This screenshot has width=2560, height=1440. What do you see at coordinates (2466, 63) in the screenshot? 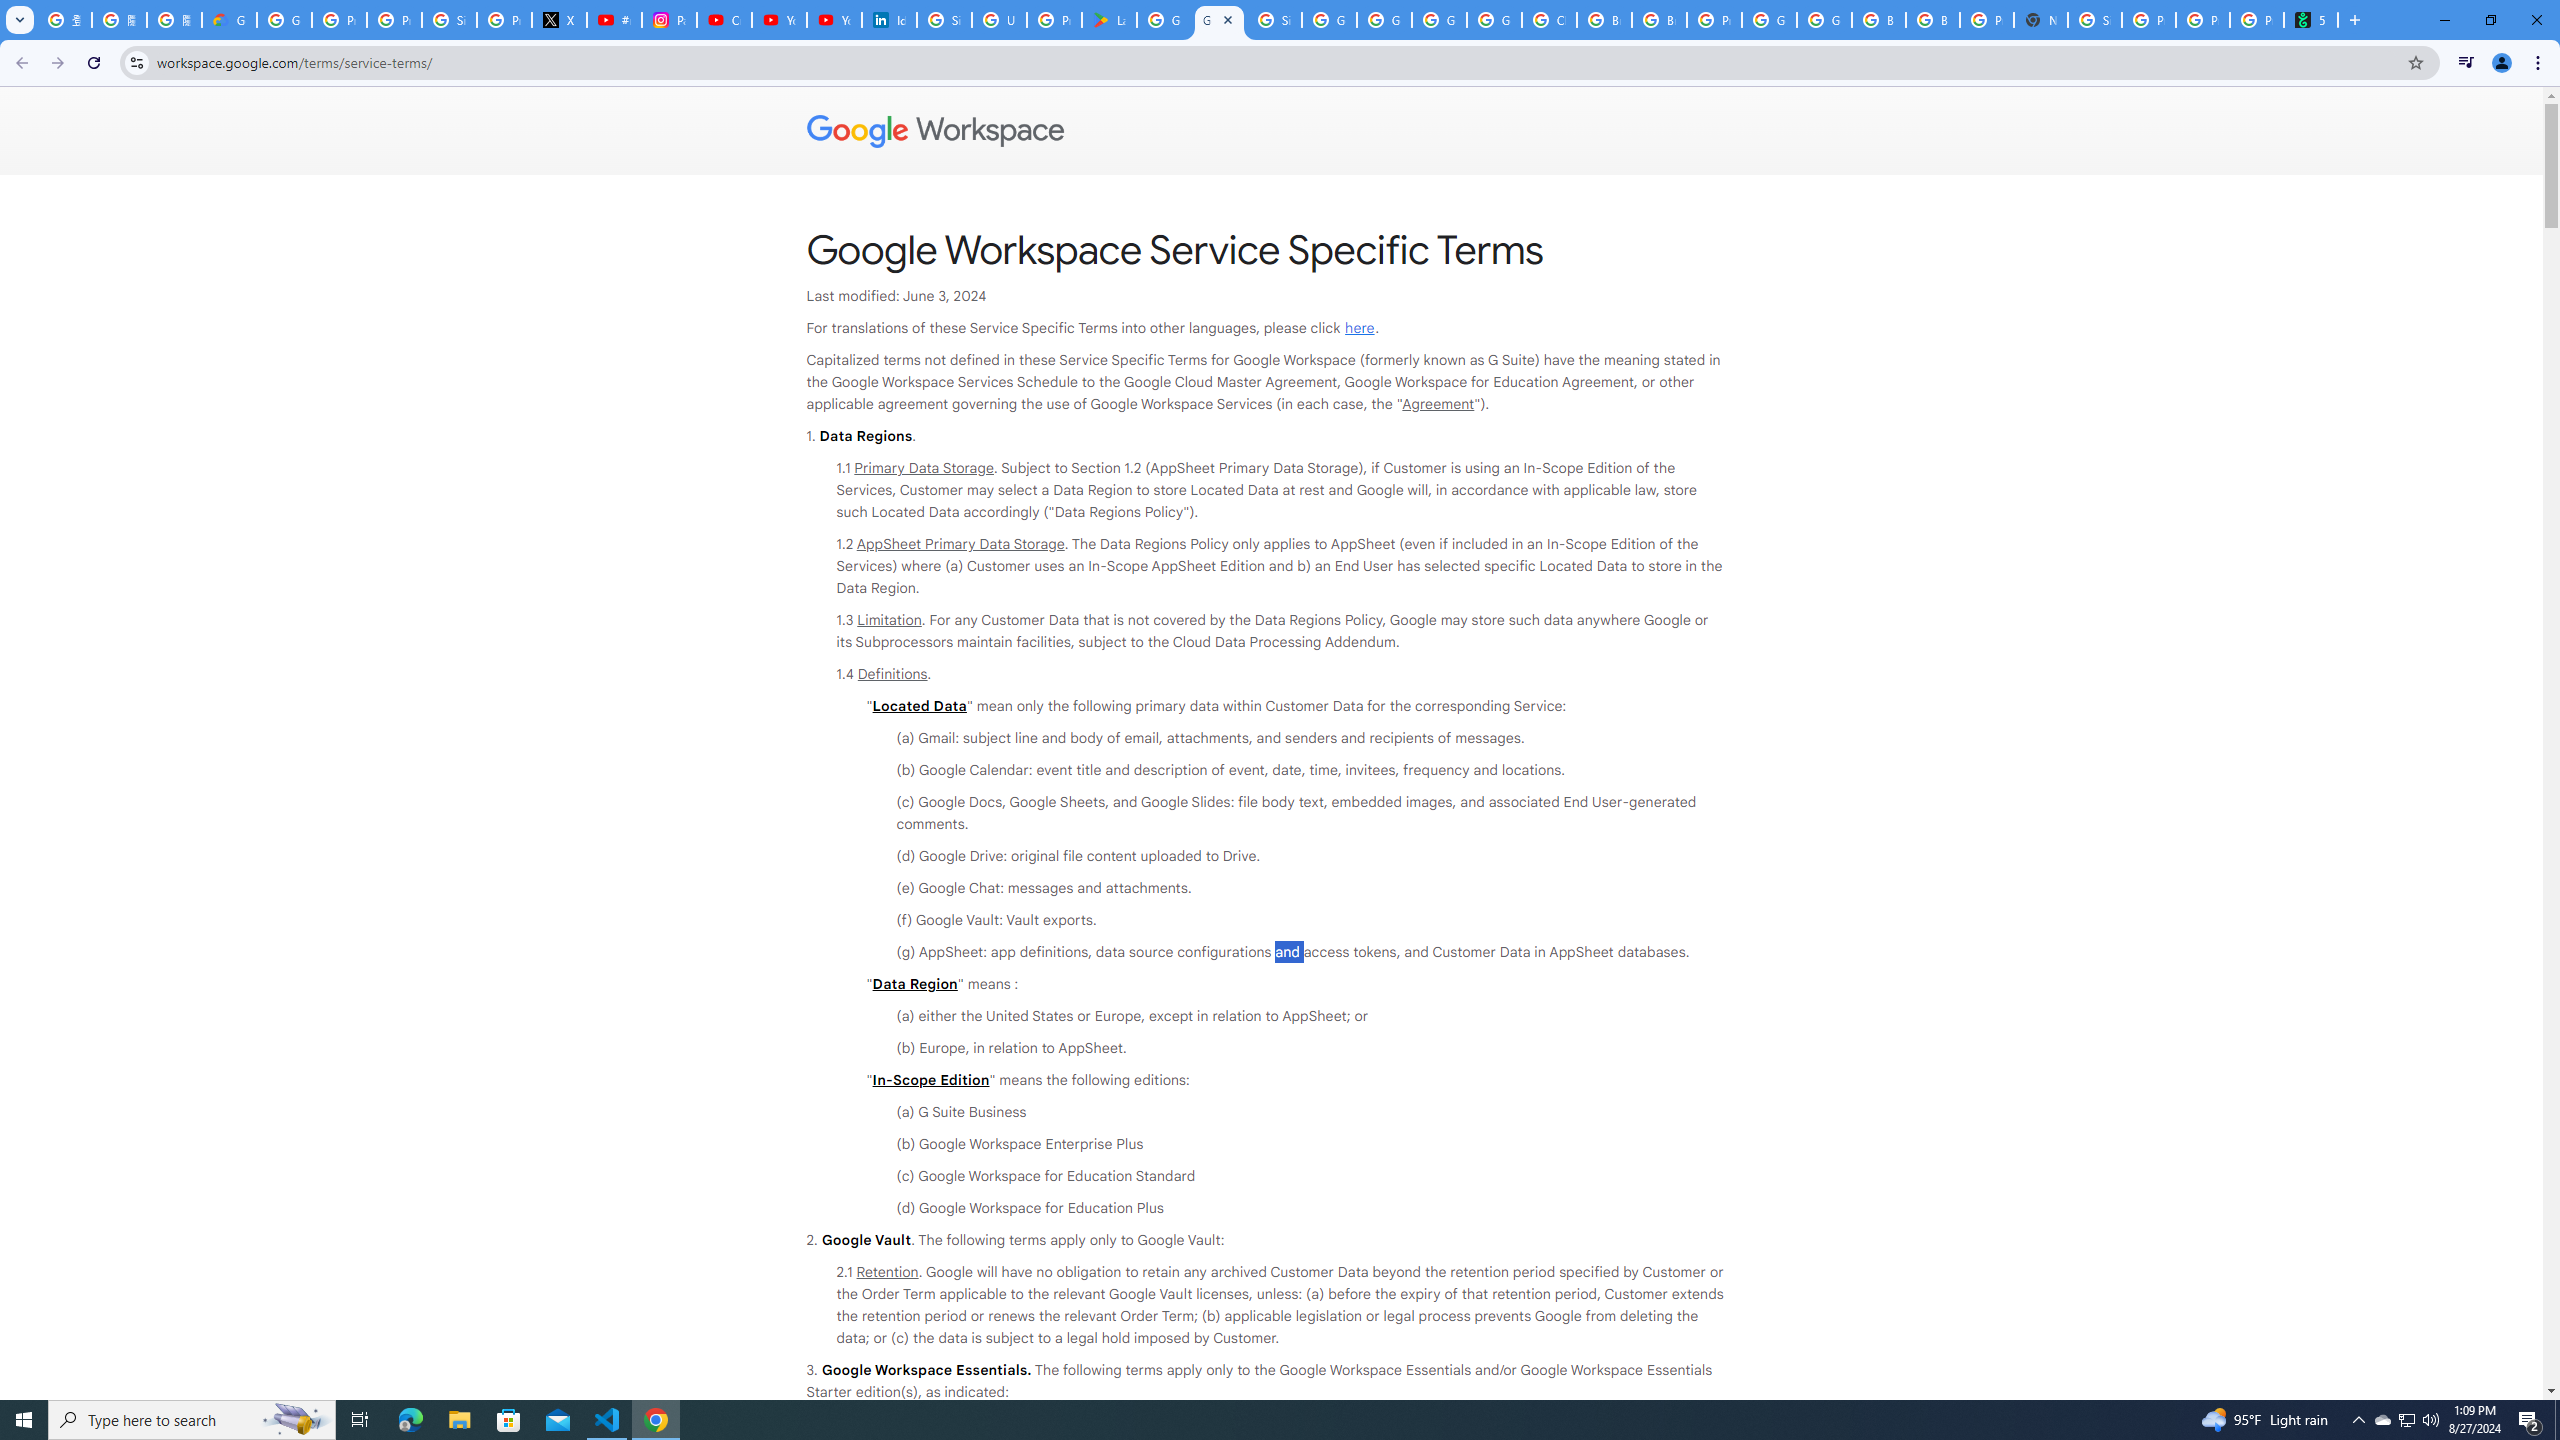
I see `Control your music, videos, and more` at bounding box center [2466, 63].